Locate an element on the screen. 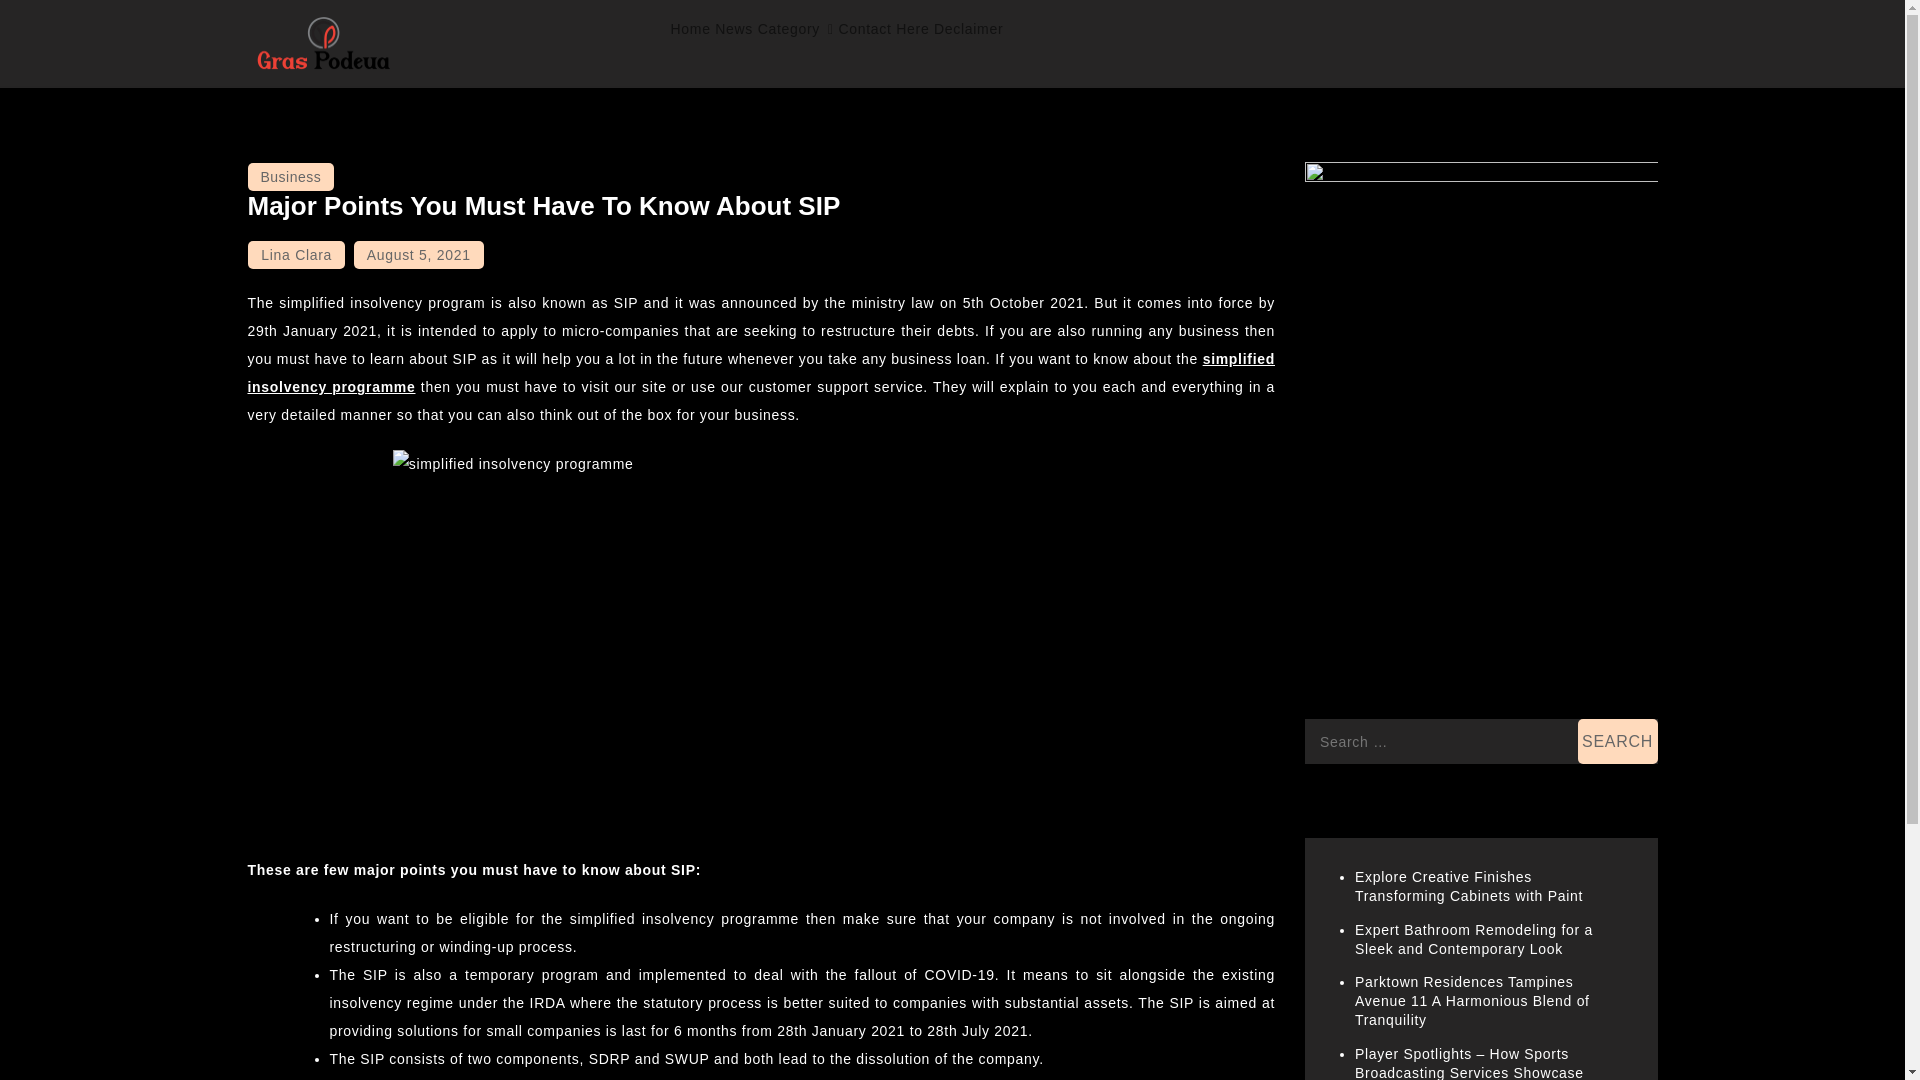 This screenshot has height=1080, width=1920. Lina Clara is located at coordinates (296, 254).